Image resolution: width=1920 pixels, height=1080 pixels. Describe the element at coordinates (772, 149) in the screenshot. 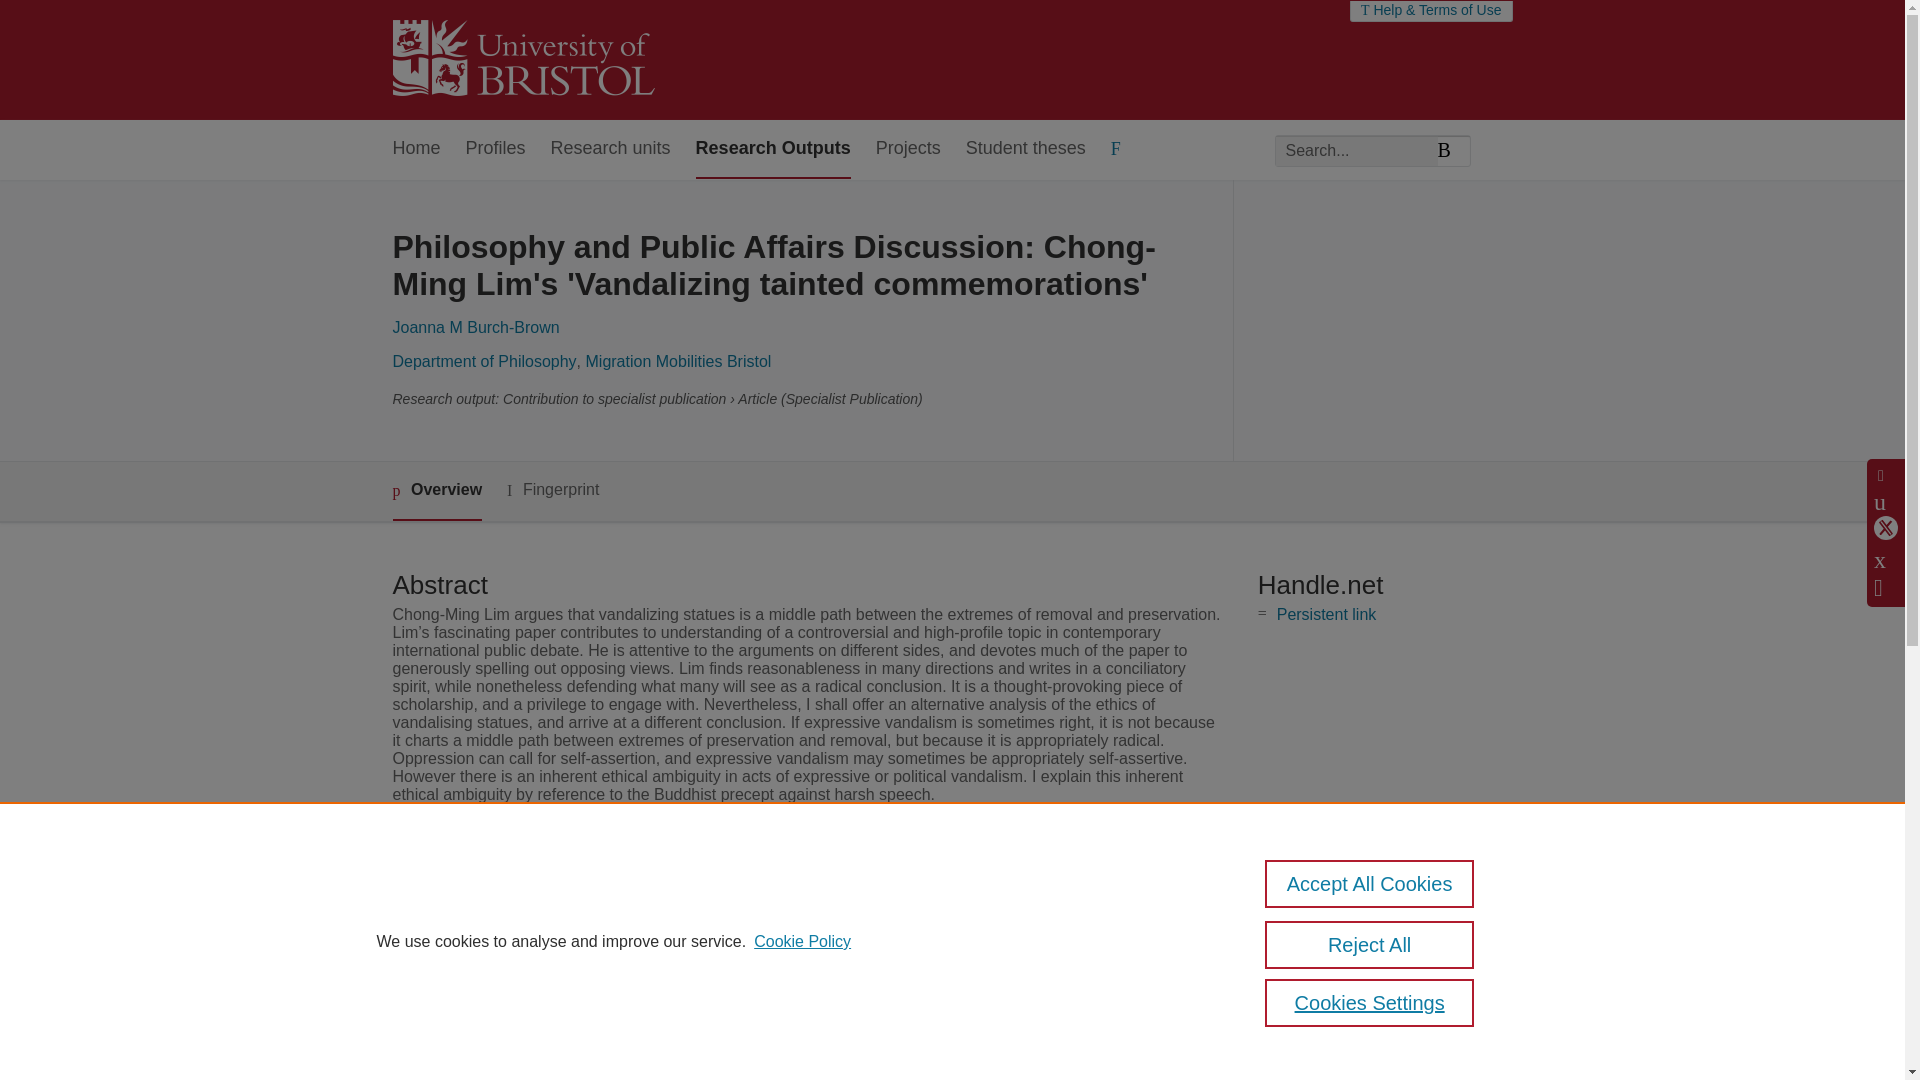

I see `Research Outputs` at that location.